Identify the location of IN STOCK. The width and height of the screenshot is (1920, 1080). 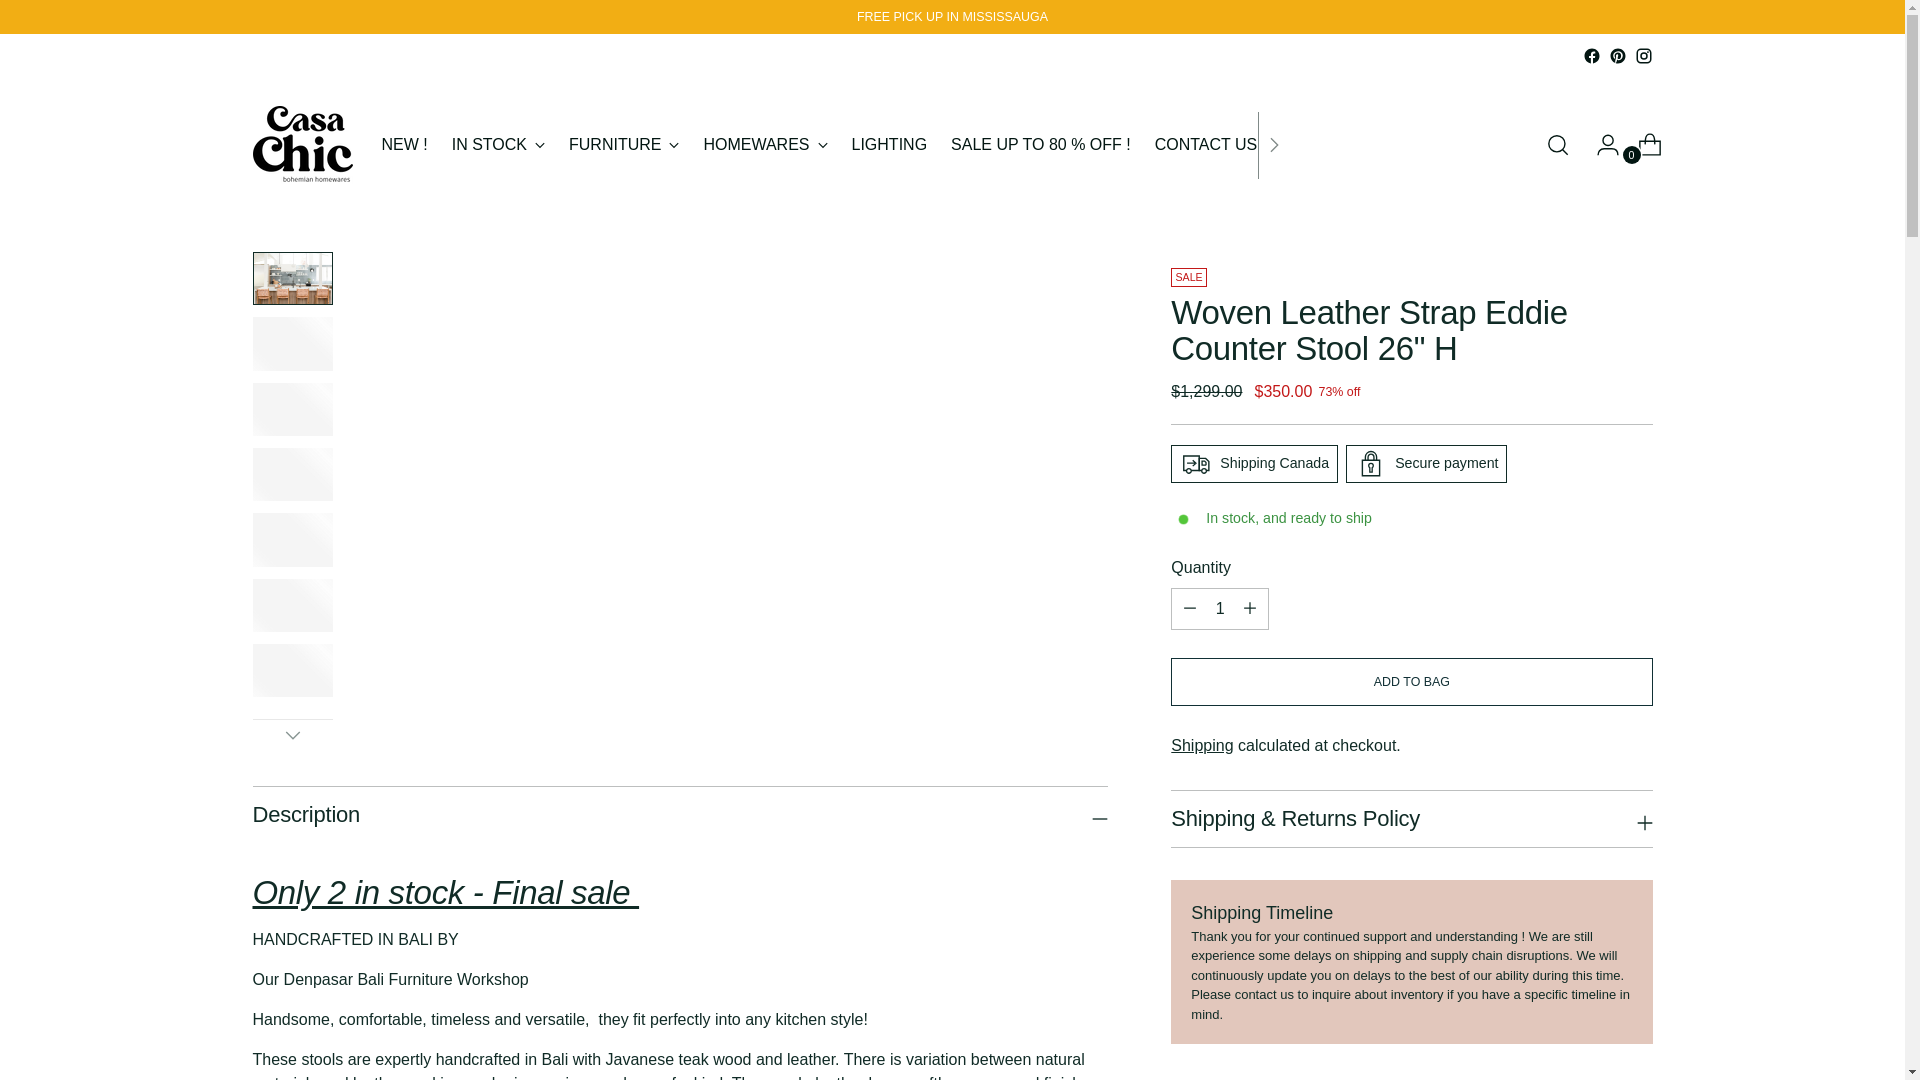
(498, 145).